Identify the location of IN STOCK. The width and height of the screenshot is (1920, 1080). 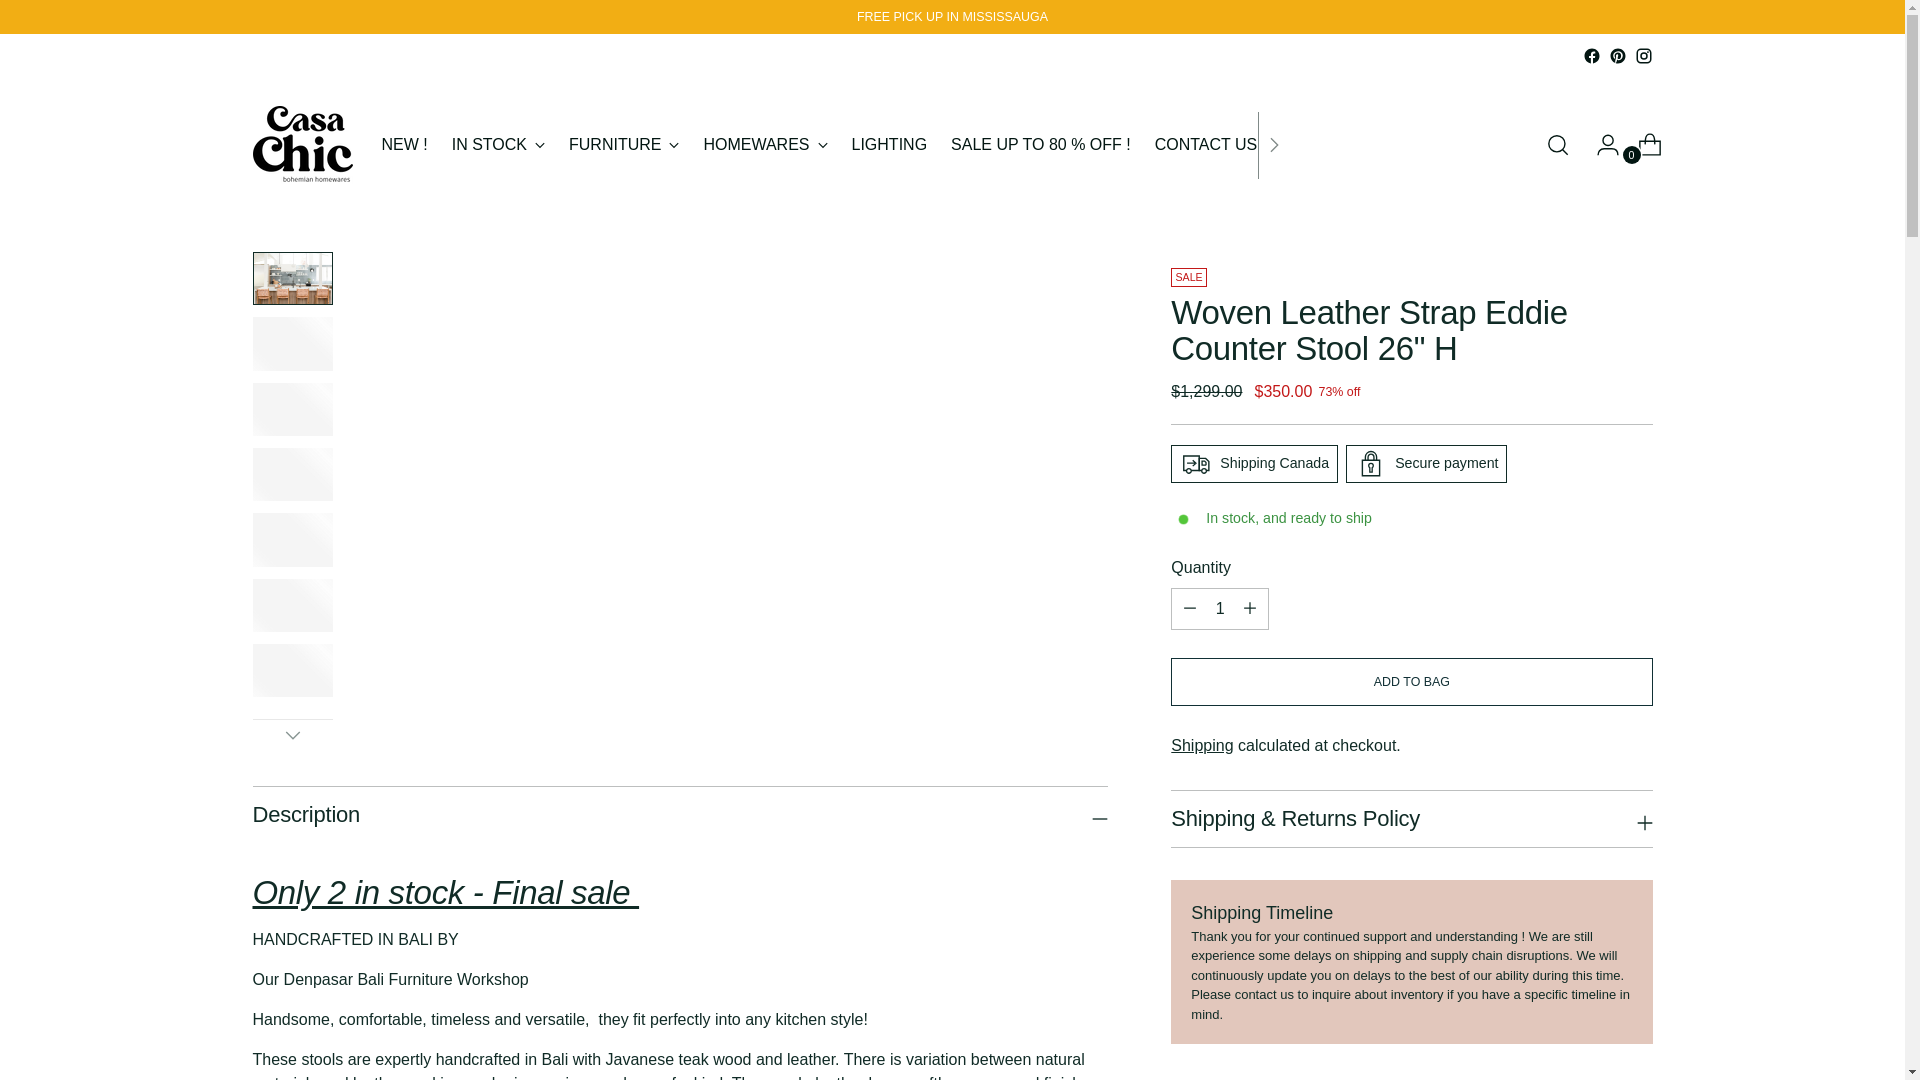
(498, 145).